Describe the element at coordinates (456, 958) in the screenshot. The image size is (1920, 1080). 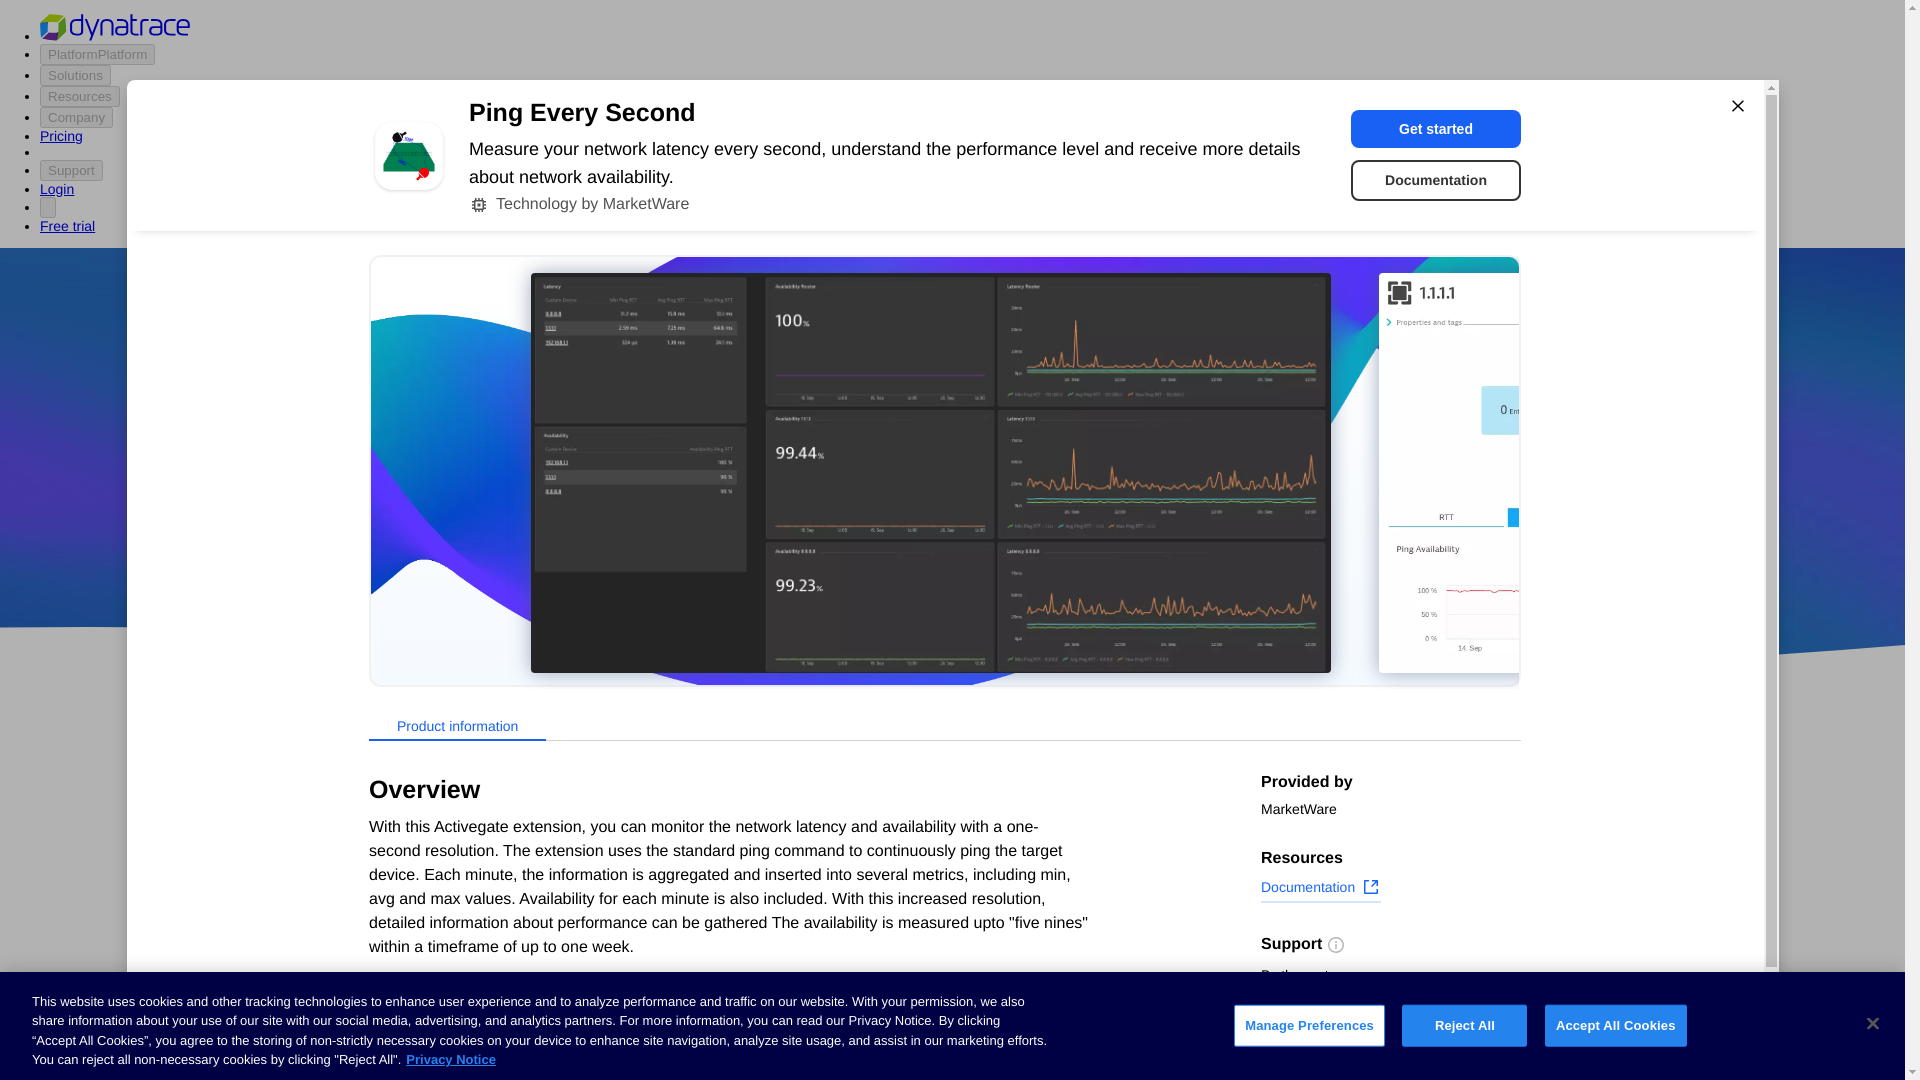
I see `Log Management and Analytics` at that location.